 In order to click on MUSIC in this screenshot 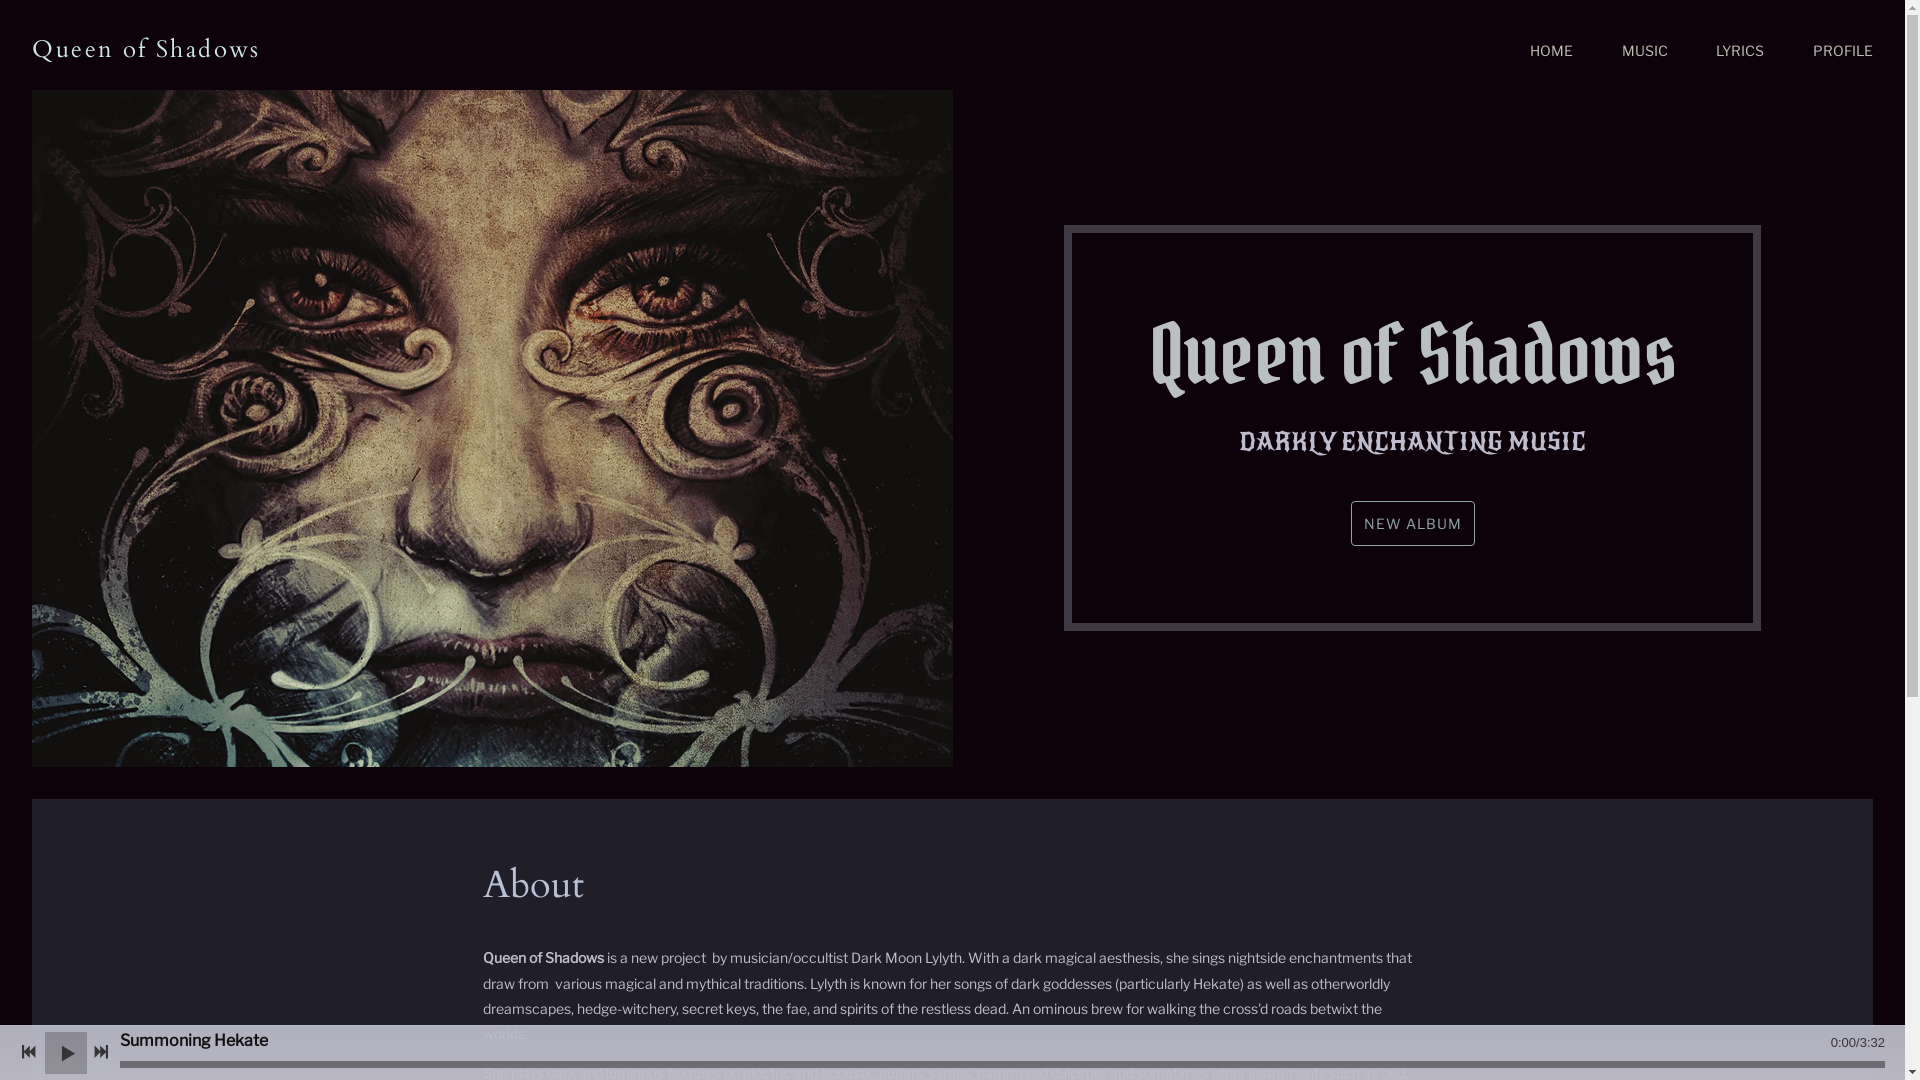, I will do `click(1645, 51)`.